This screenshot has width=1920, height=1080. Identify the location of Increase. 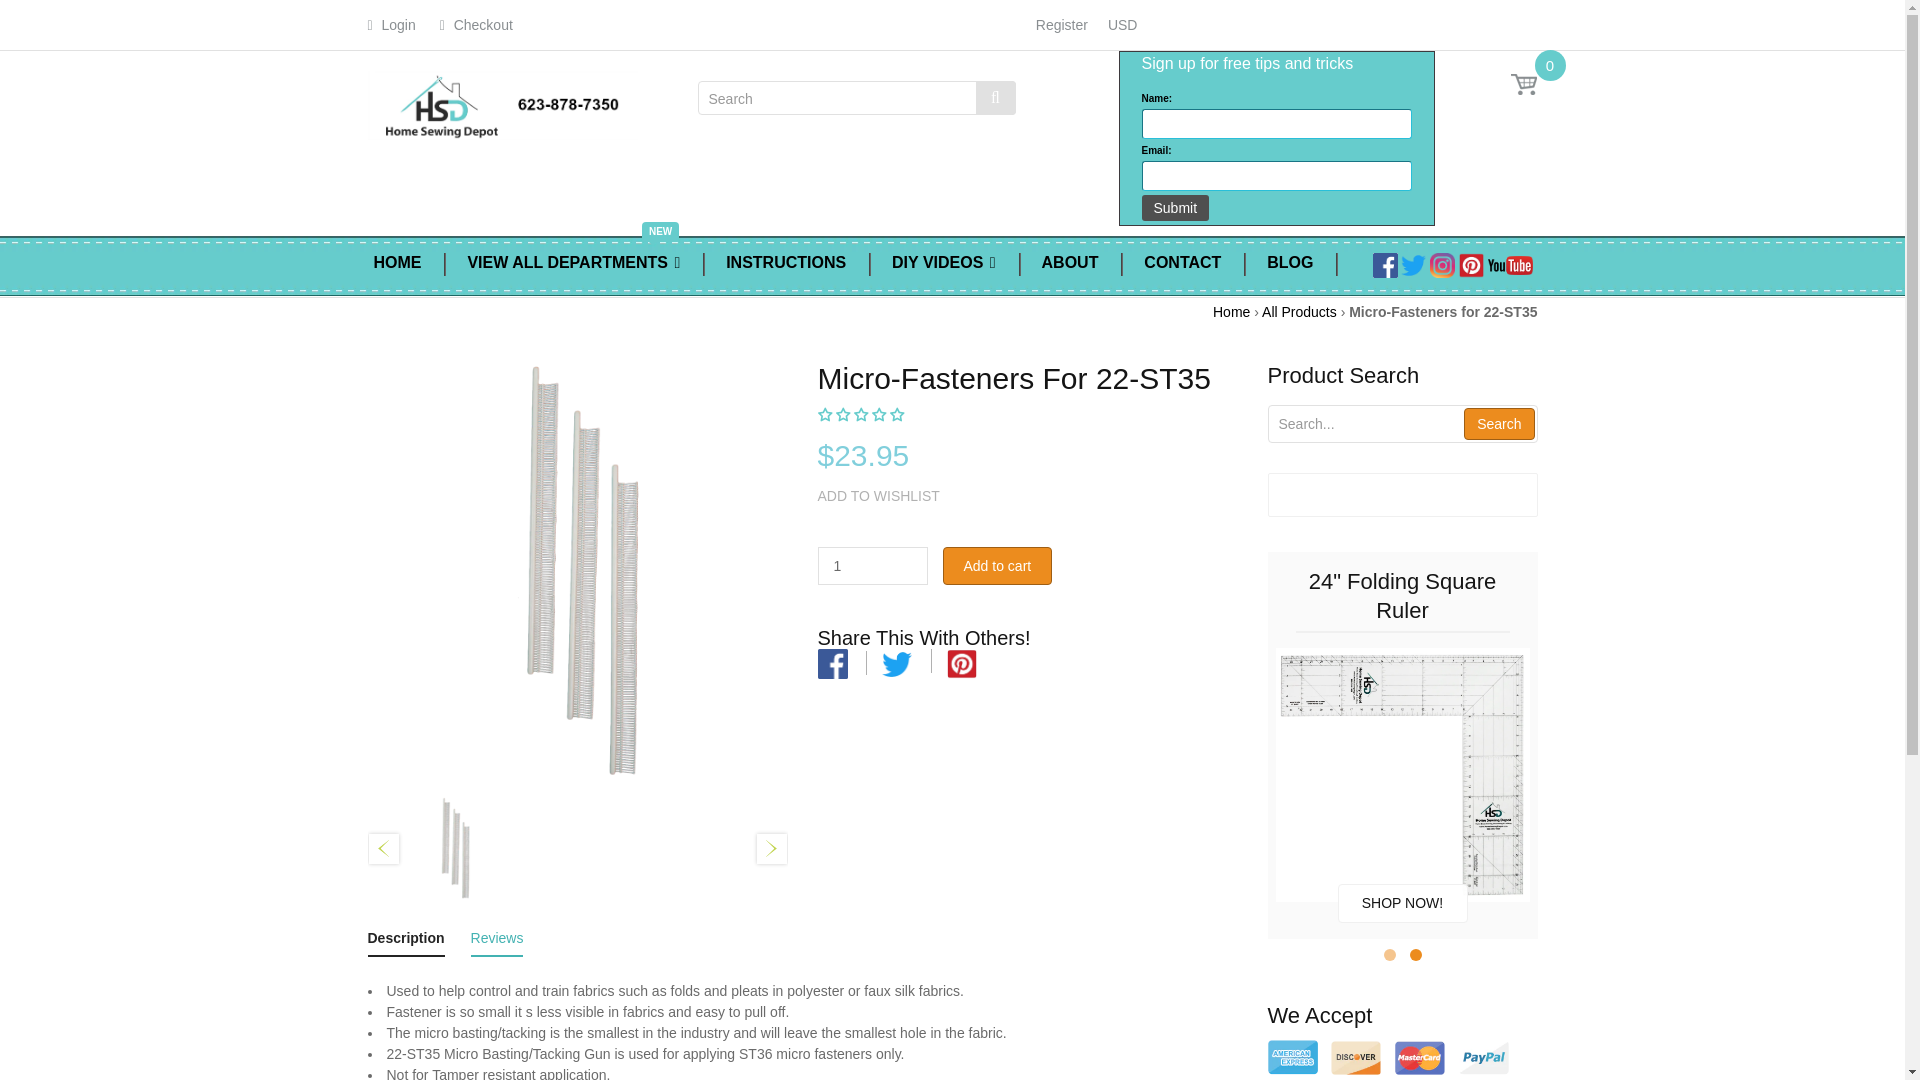
(910, 558).